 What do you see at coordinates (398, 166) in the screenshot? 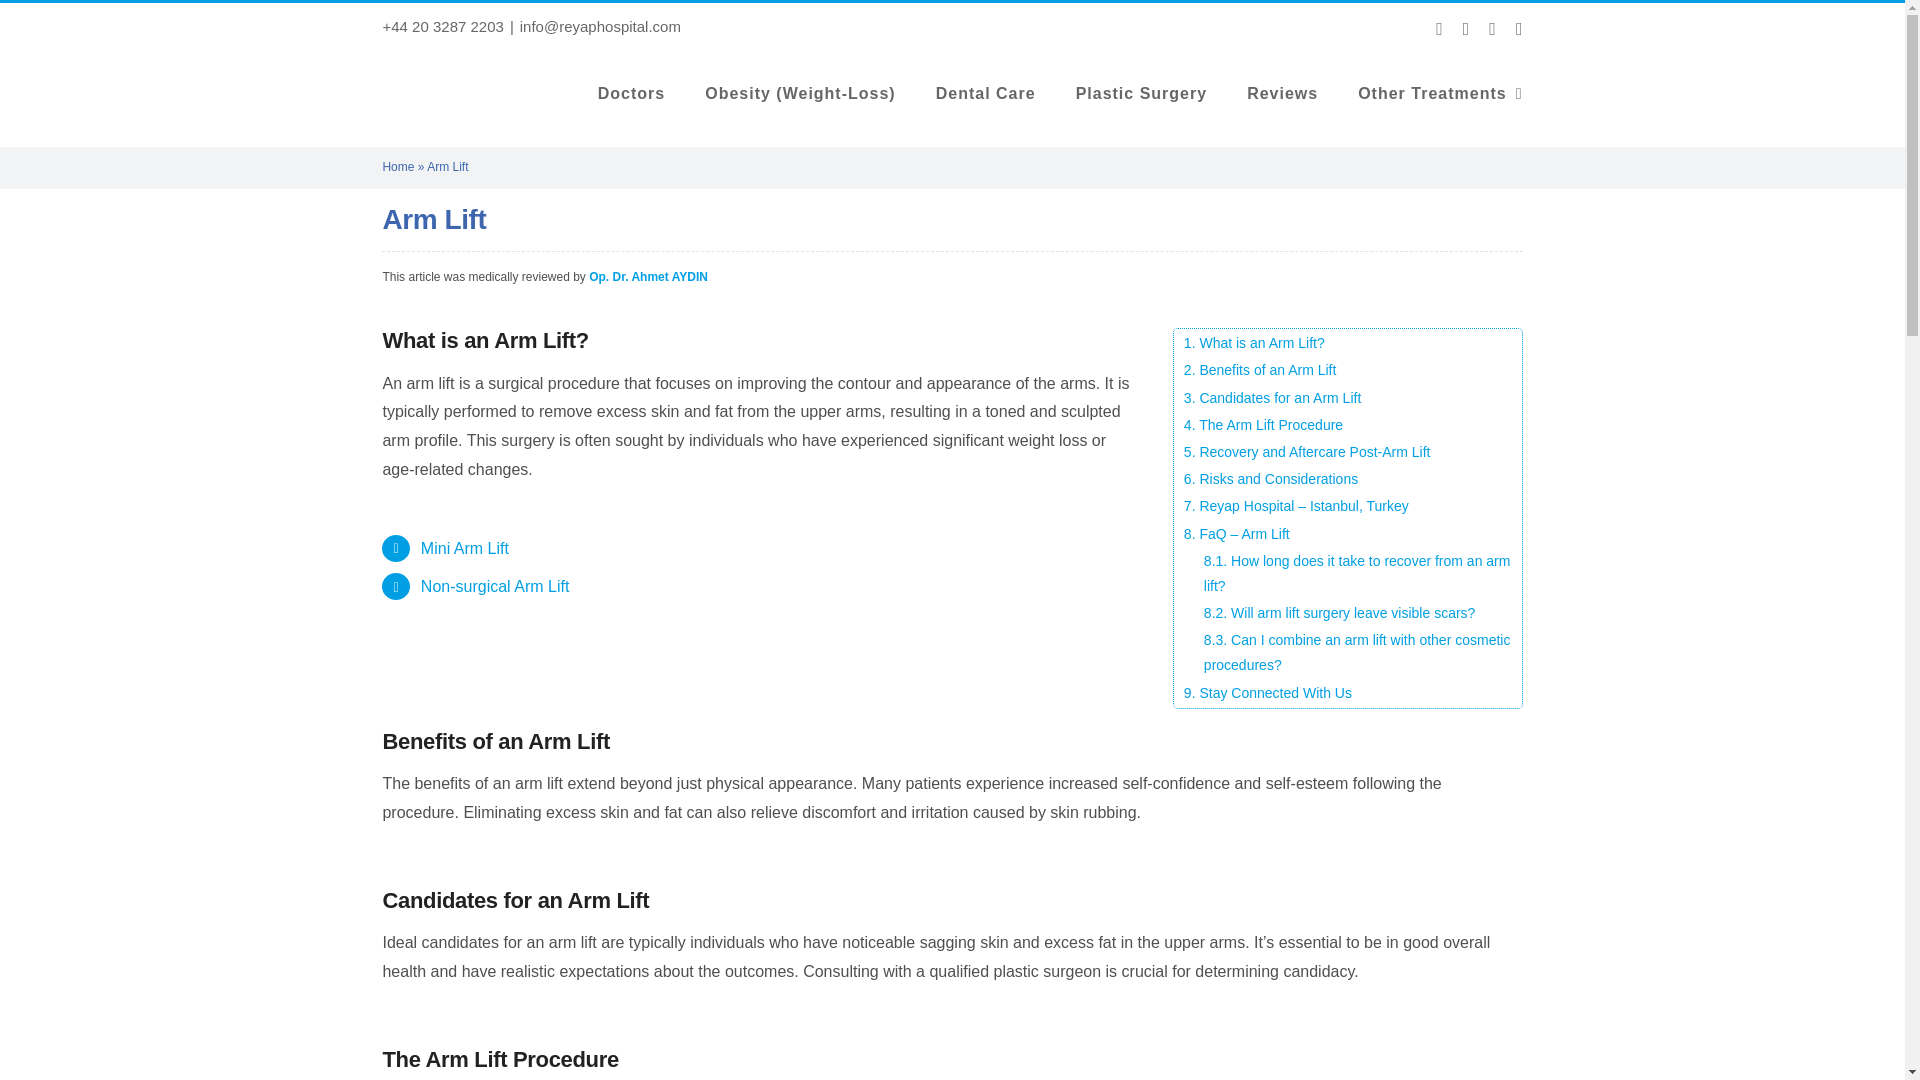
I see `Home` at bounding box center [398, 166].